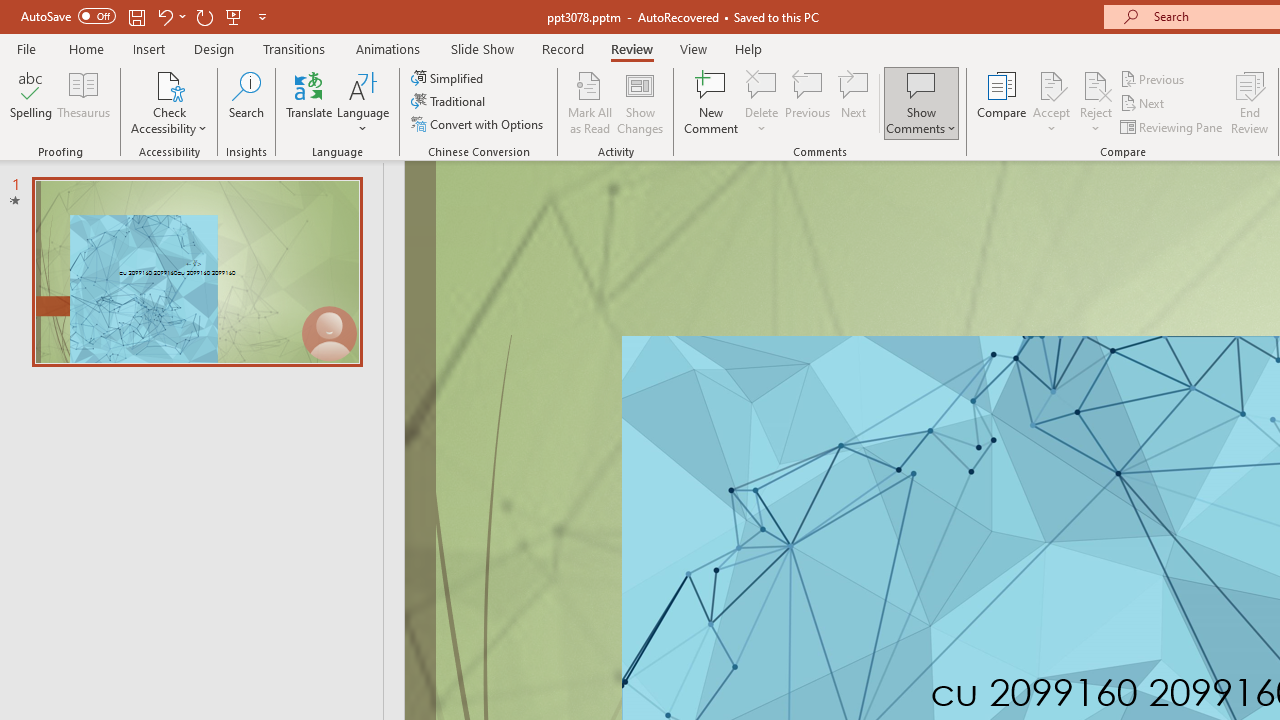  Describe the element at coordinates (31, 102) in the screenshot. I see `Spelling...` at that location.